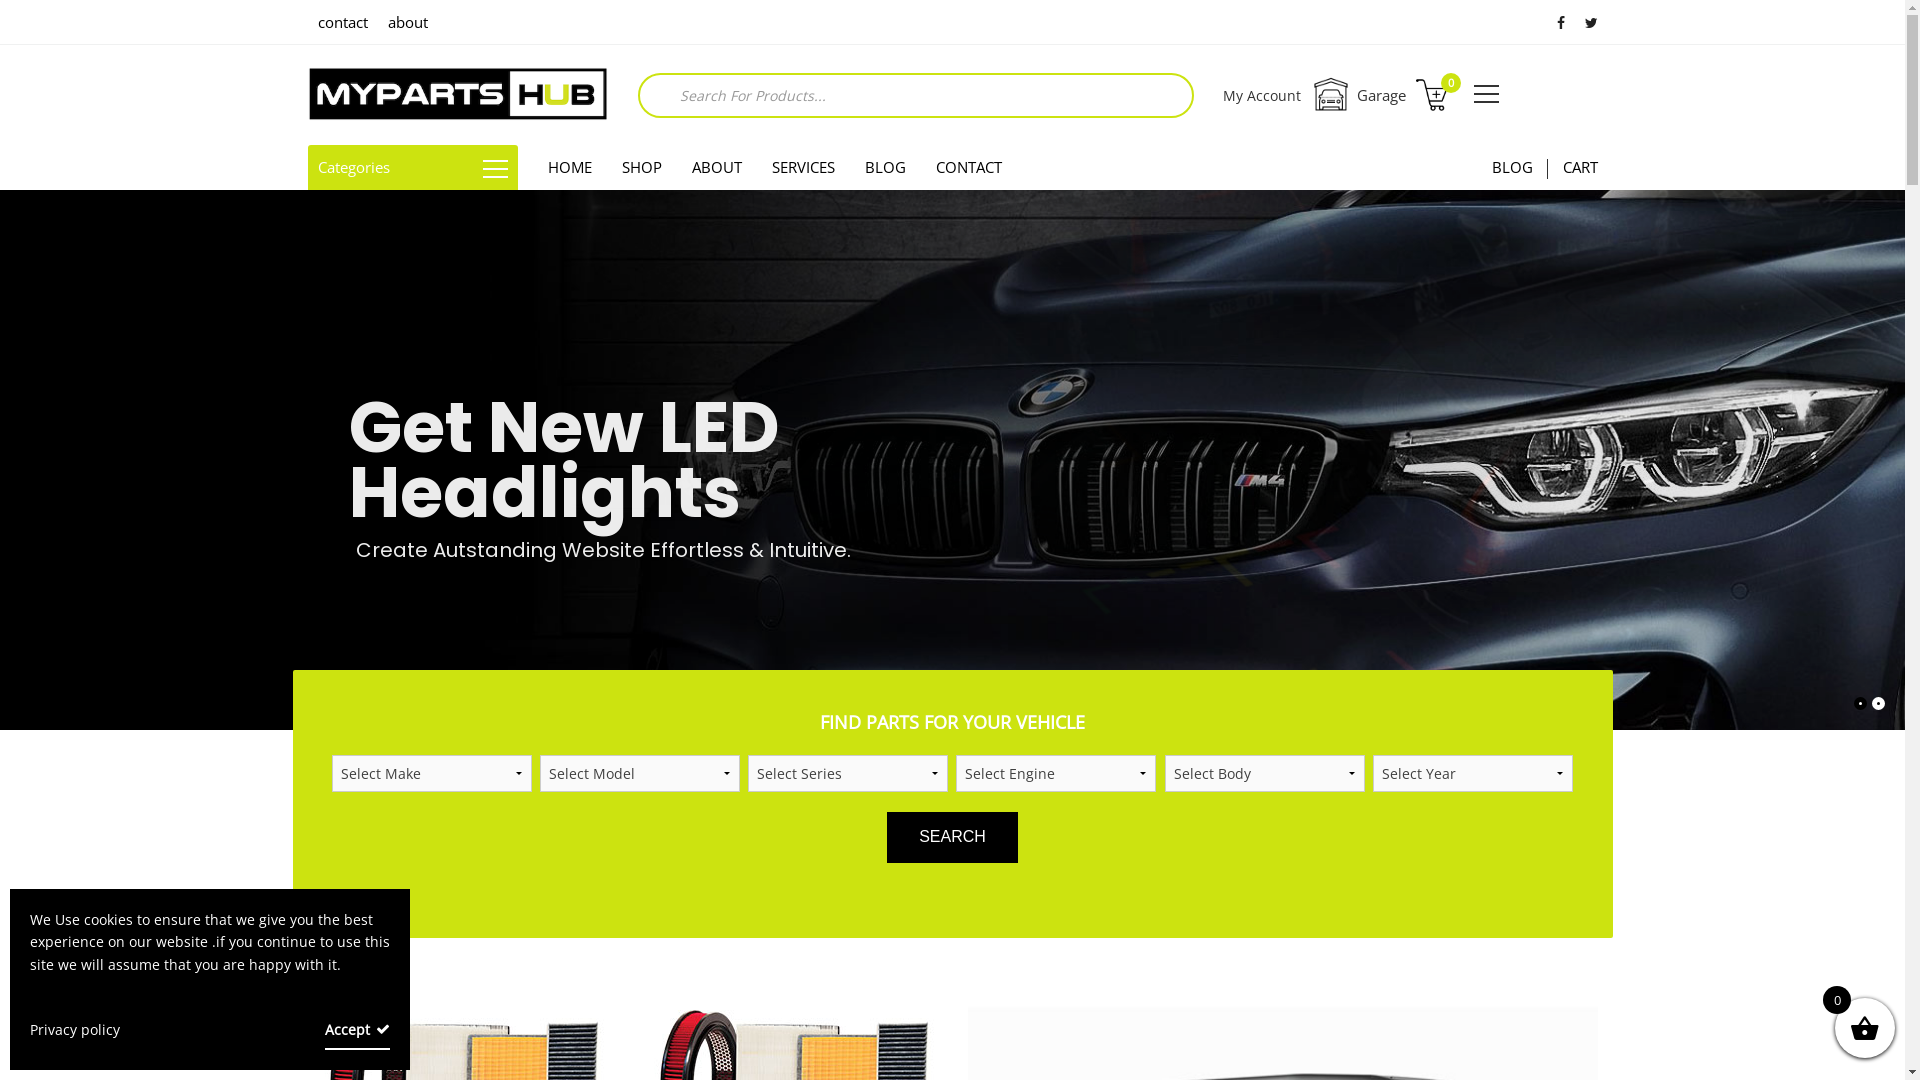  Describe the element at coordinates (413, 168) in the screenshot. I see `Categories` at that location.